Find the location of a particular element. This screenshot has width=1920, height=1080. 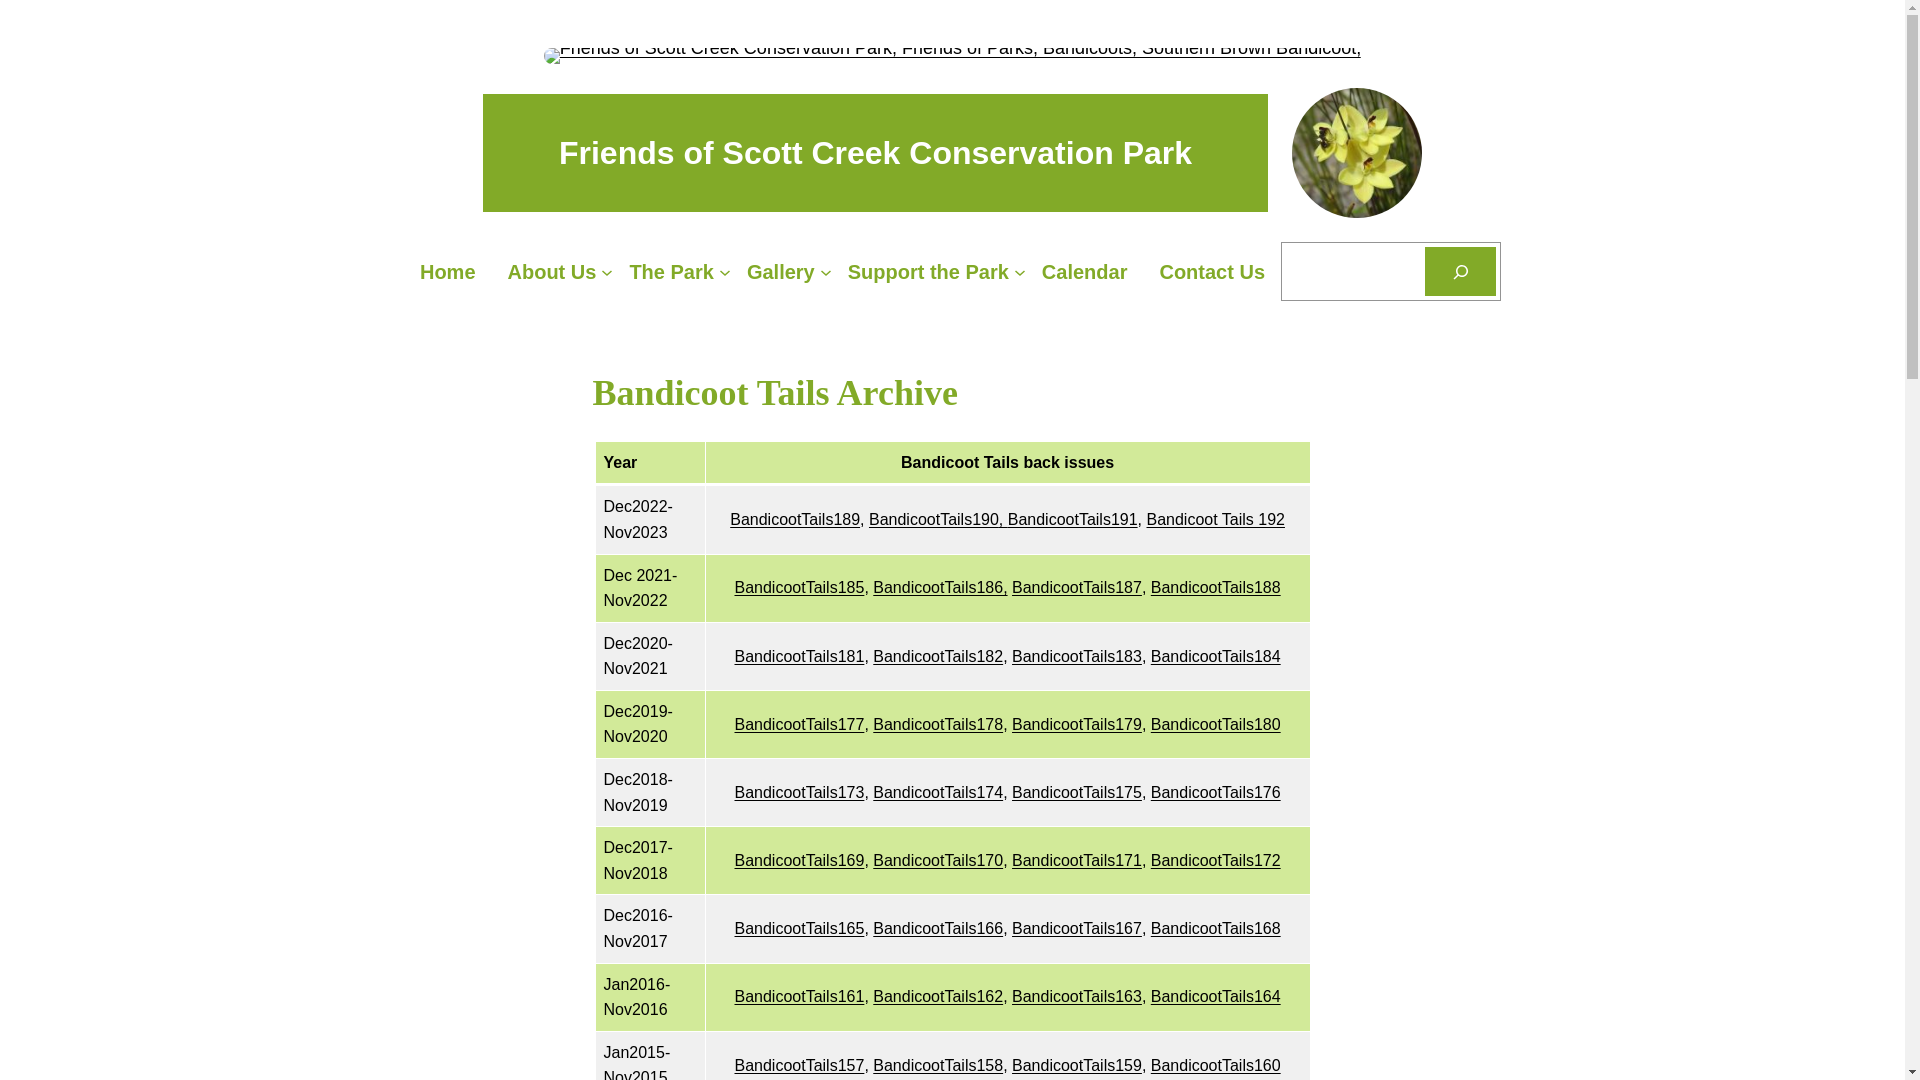

BandicootTails191 is located at coordinates (1073, 520).